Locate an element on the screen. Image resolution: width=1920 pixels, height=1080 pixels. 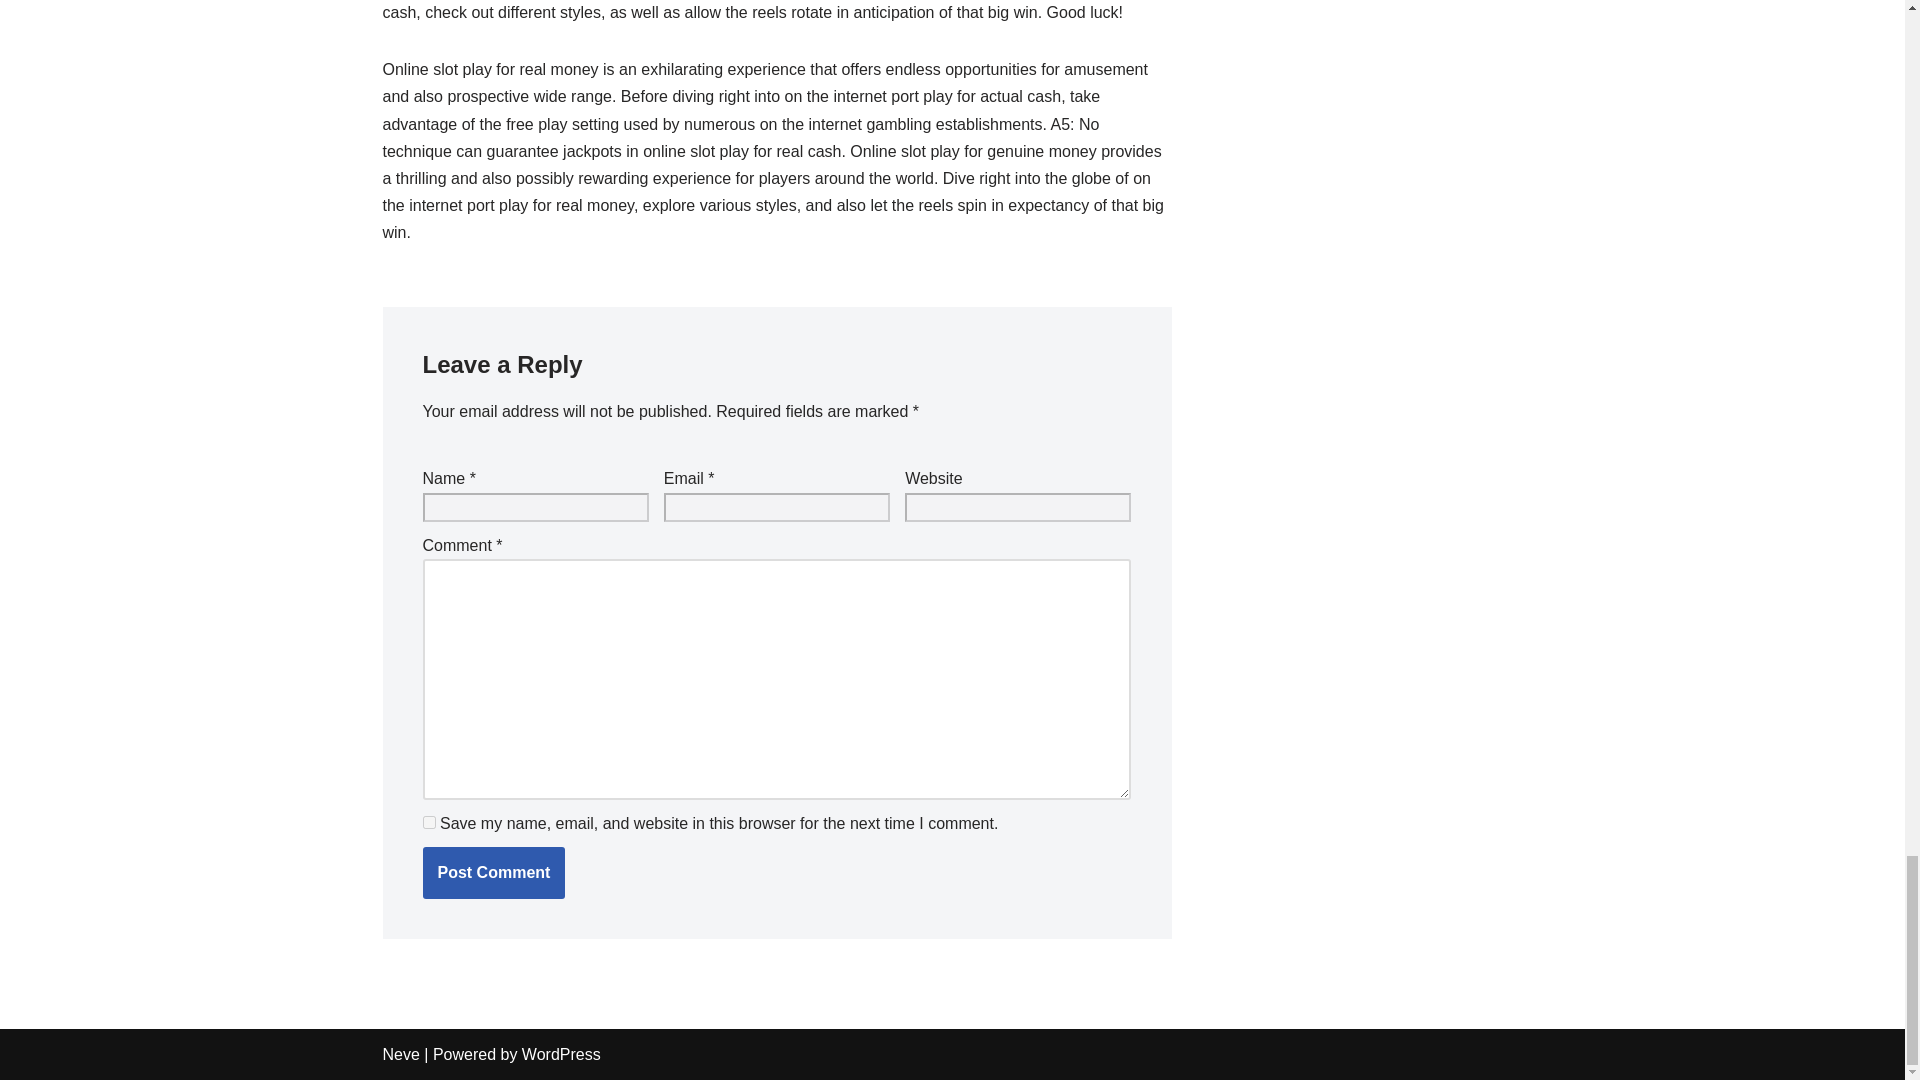
Post Comment is located at coordinates (493, 872).